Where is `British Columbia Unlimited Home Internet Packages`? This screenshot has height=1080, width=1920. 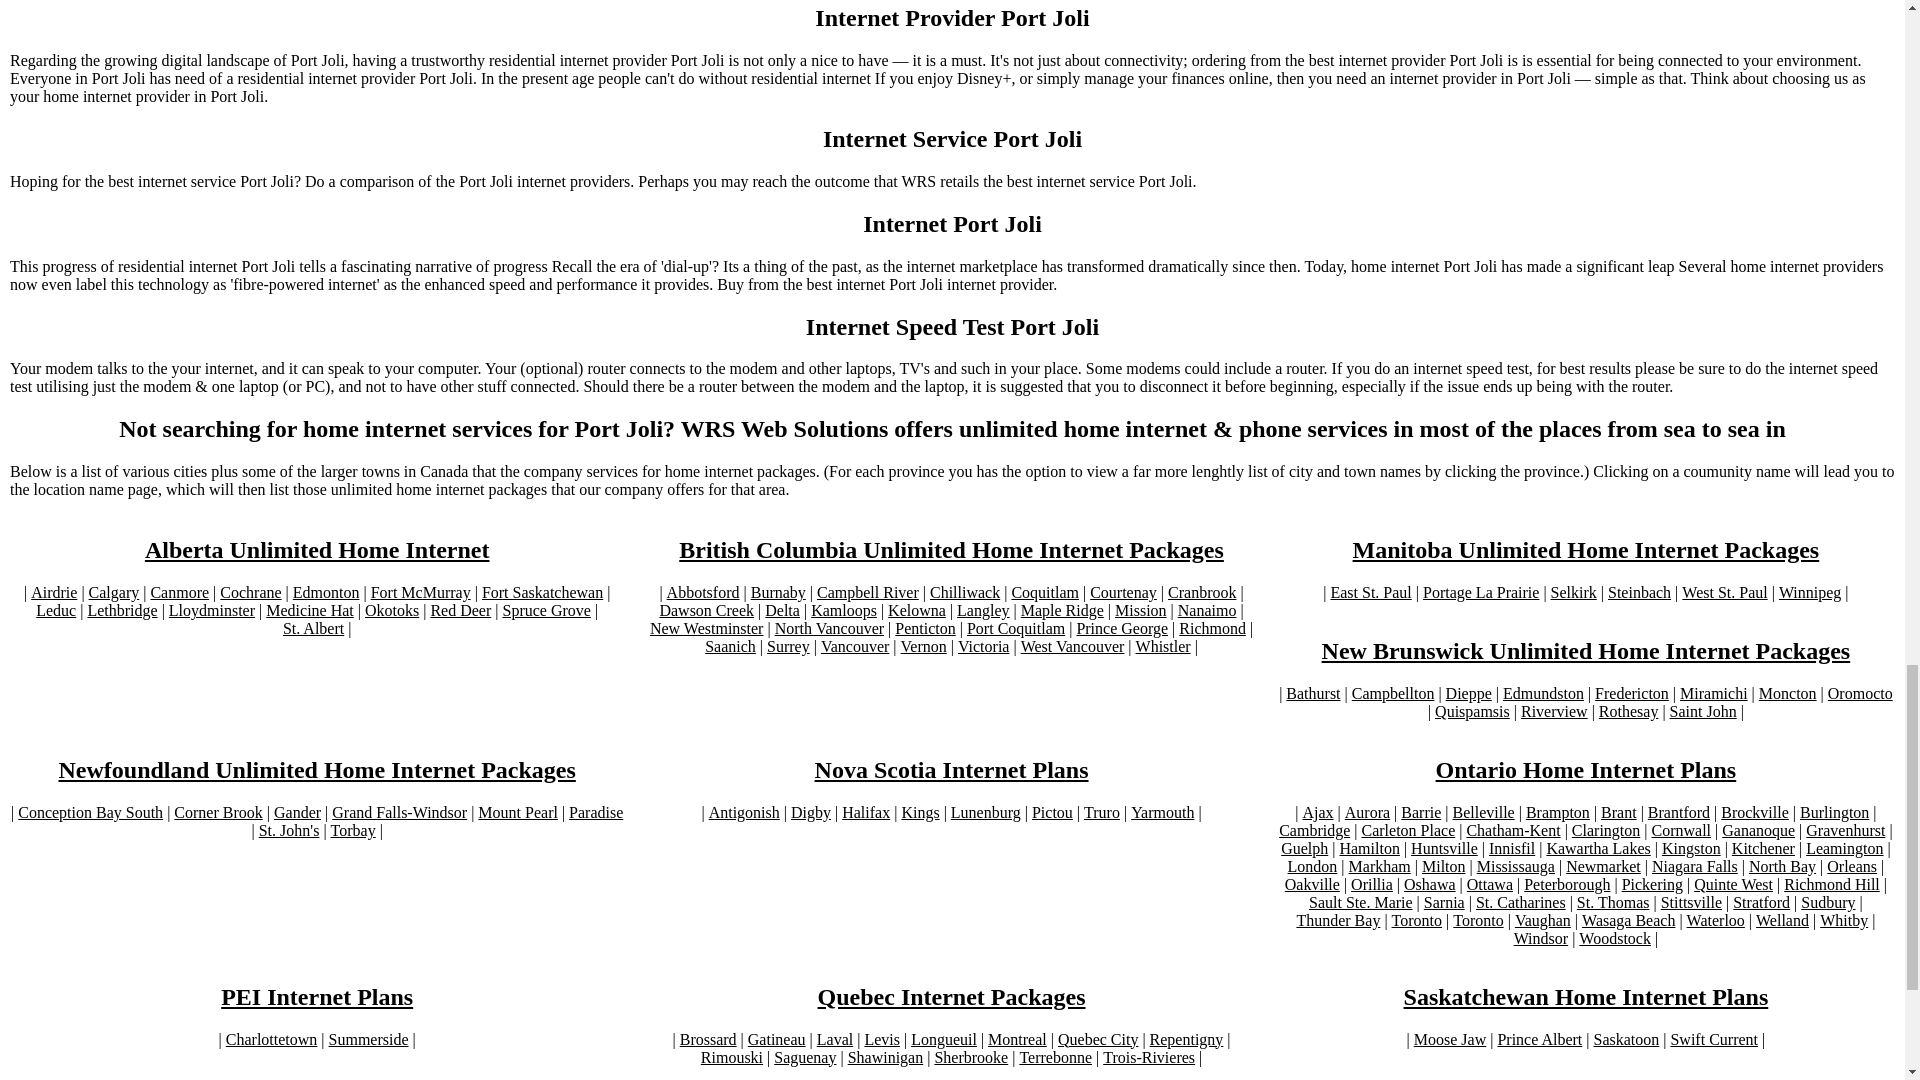
British Columbia Unlimited Home Internet Packages is located at coordinates (952, 550).